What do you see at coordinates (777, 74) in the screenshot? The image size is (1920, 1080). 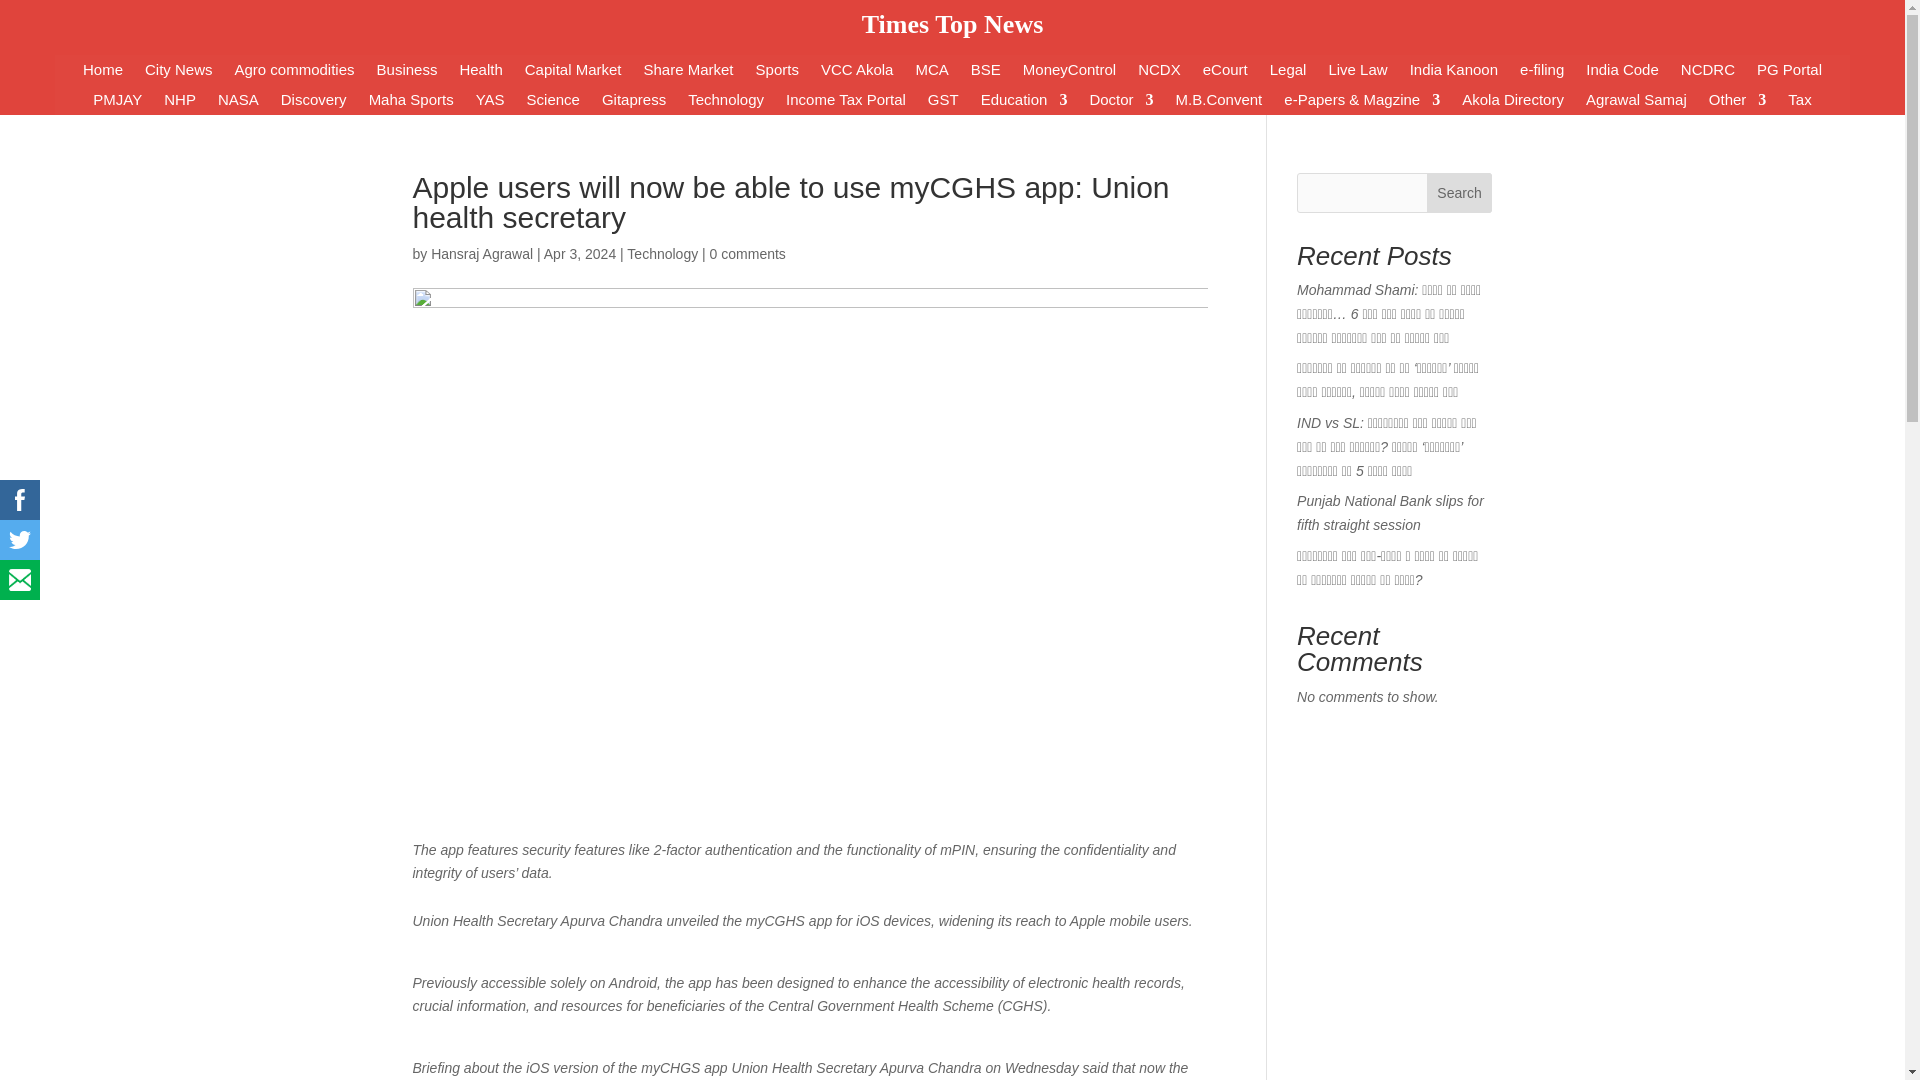 I see `Sports` at bounding box center [777, 74].